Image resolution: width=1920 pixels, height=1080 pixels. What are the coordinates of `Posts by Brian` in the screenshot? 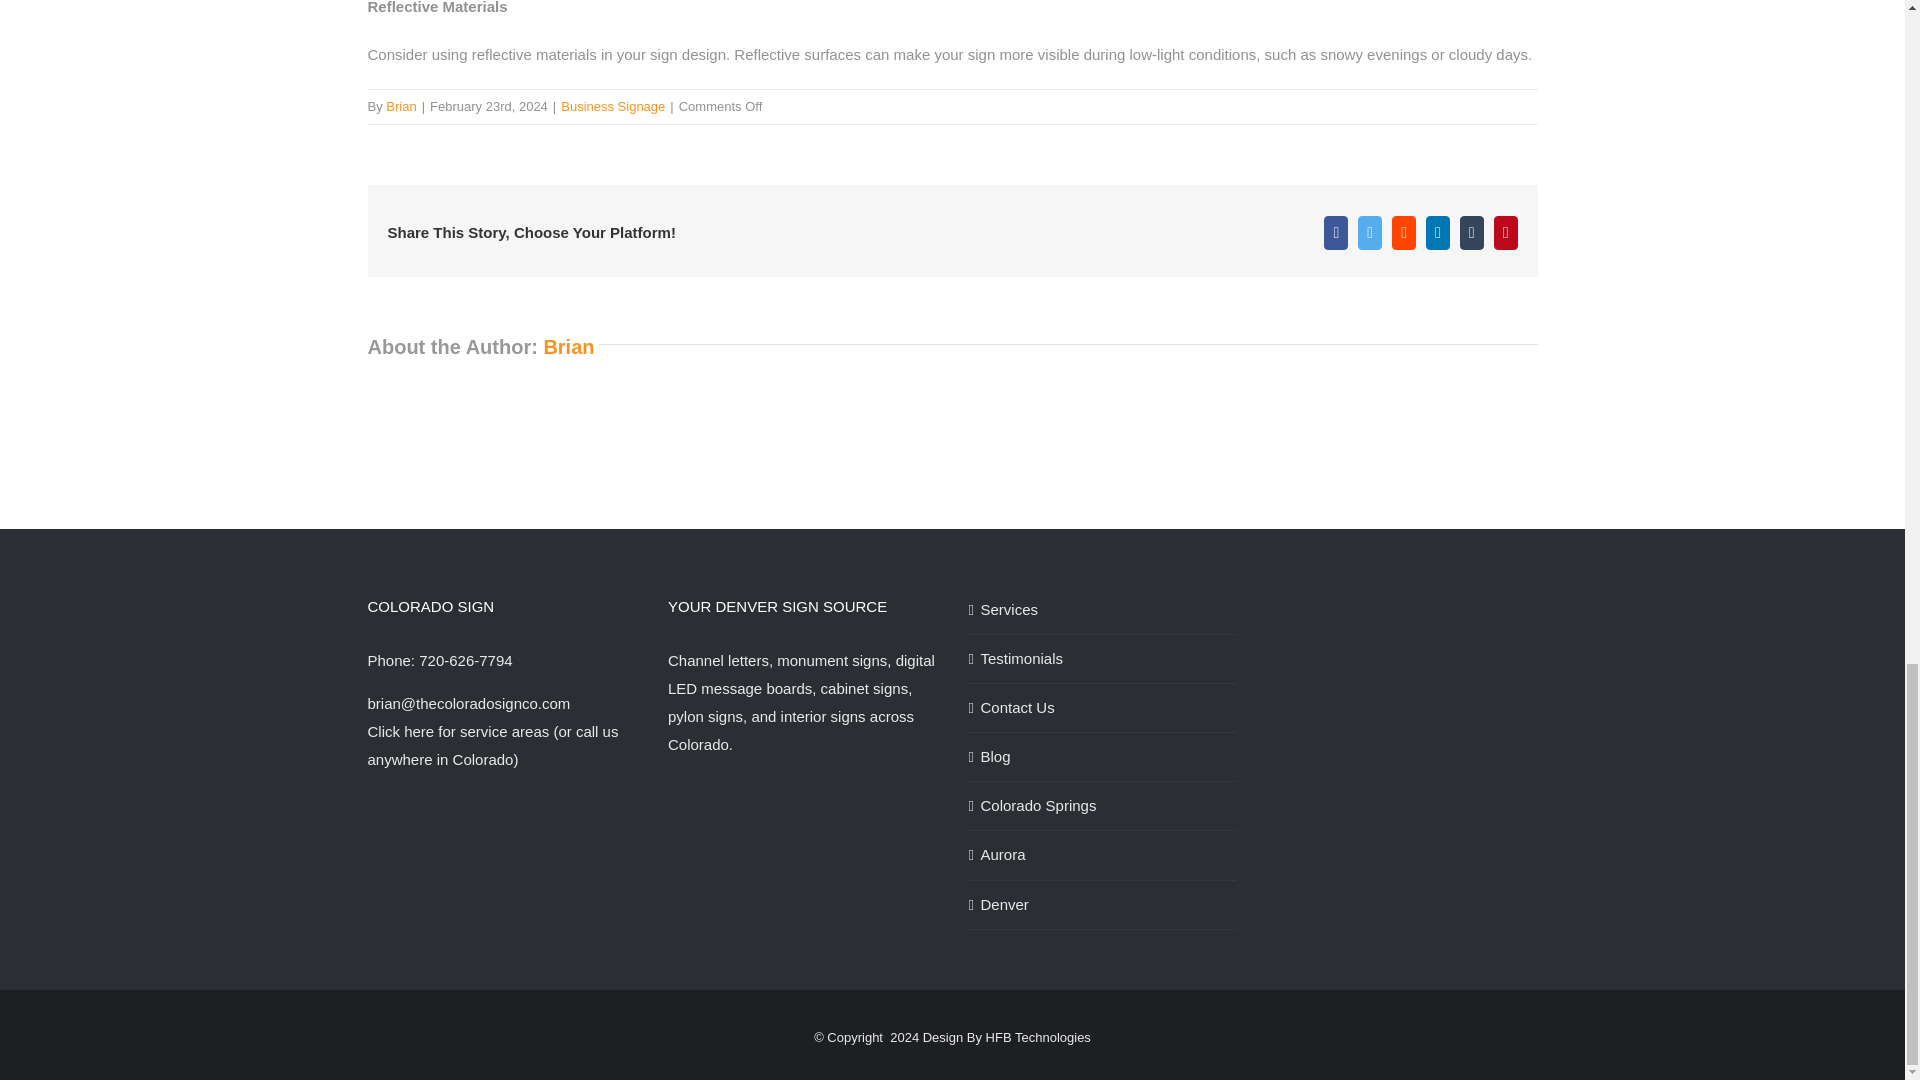 It's located at (568, 346).